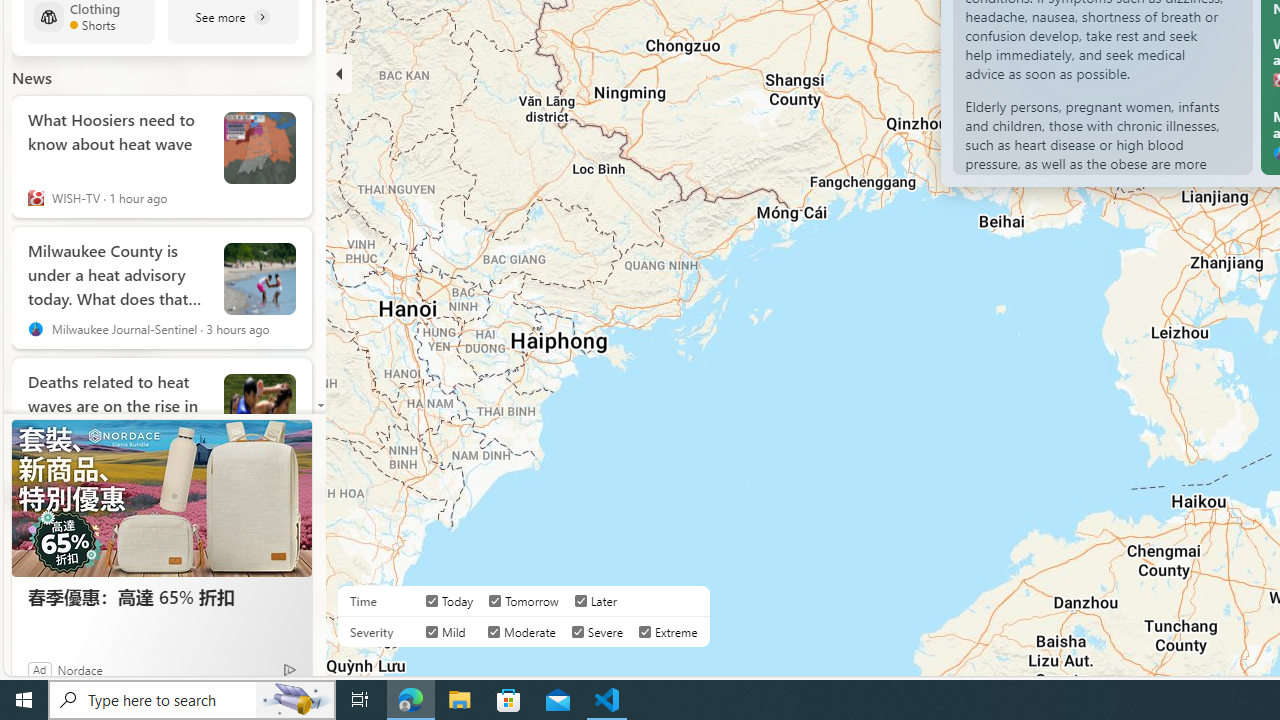  I want to click on What Hoosiers need to know about heat wave, so click(118, 140).